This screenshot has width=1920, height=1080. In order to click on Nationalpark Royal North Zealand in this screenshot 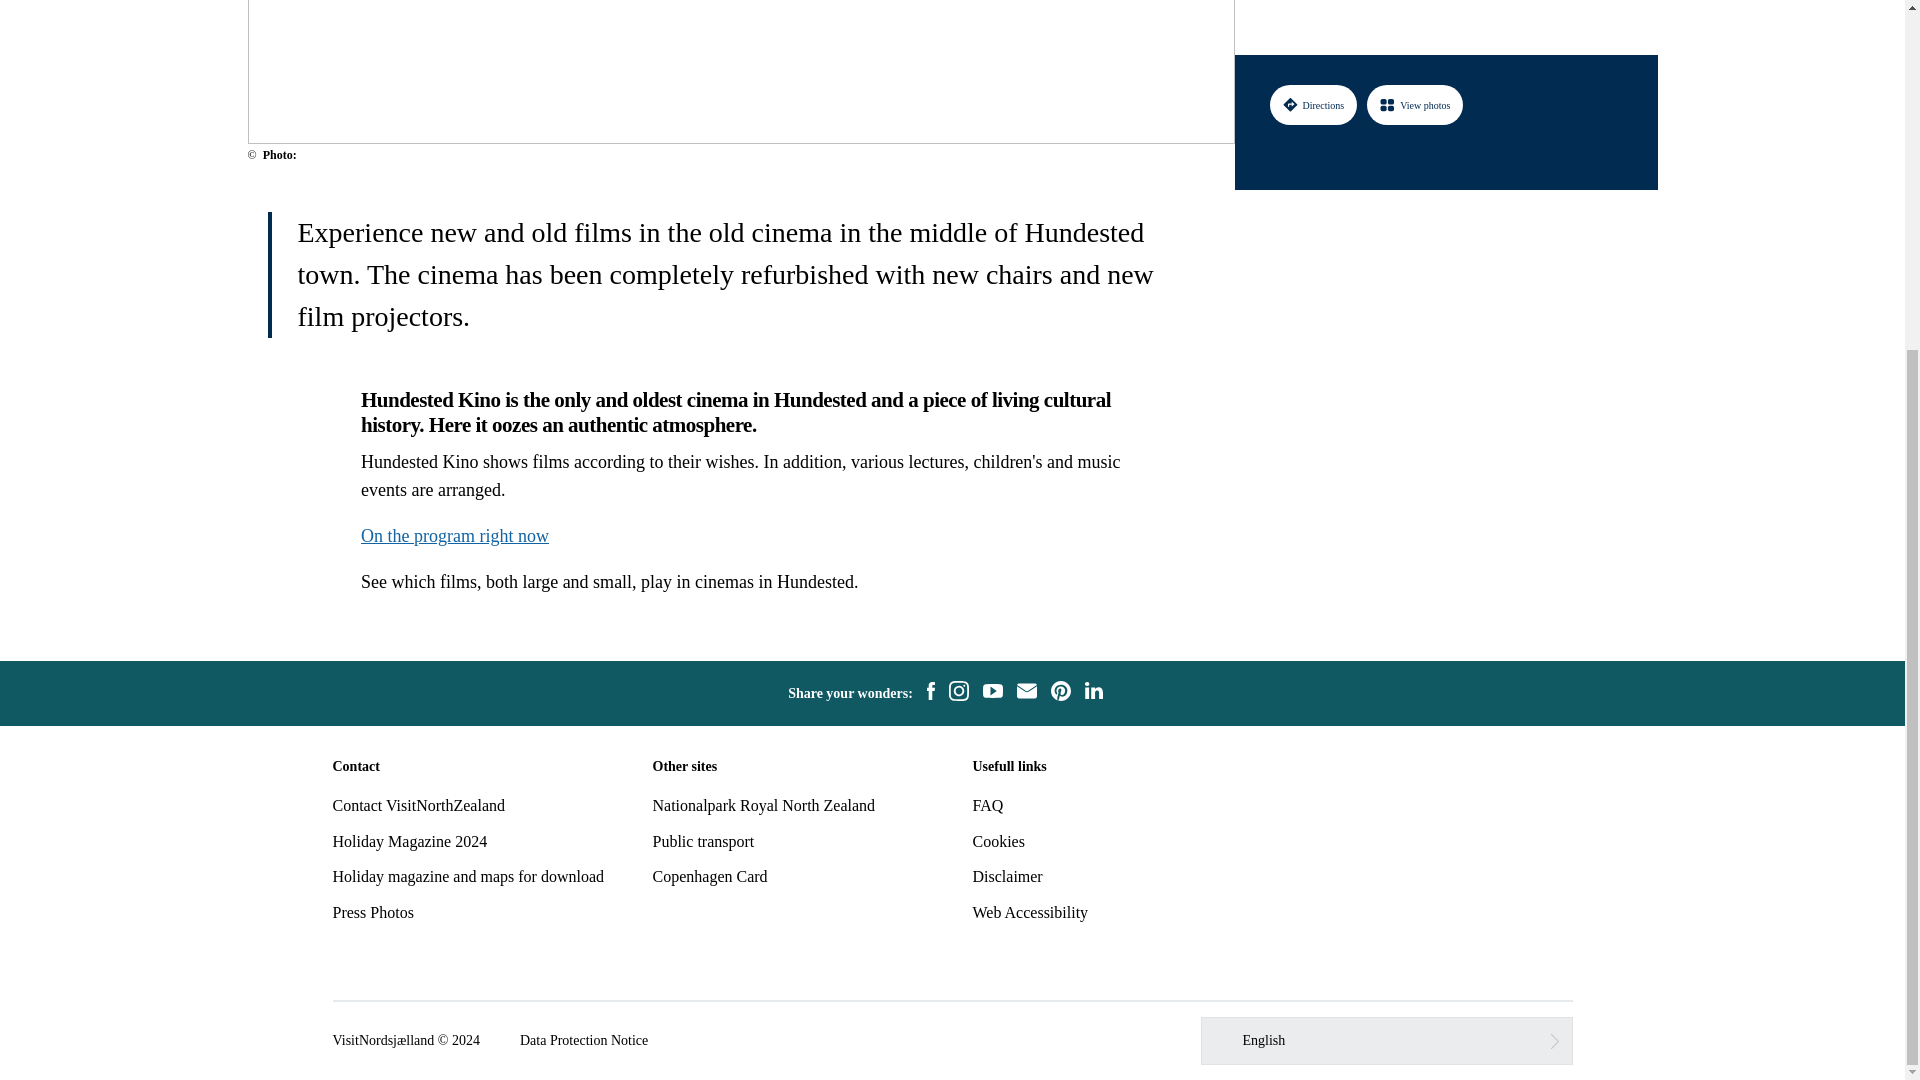, I will do `click(764, 806)`.